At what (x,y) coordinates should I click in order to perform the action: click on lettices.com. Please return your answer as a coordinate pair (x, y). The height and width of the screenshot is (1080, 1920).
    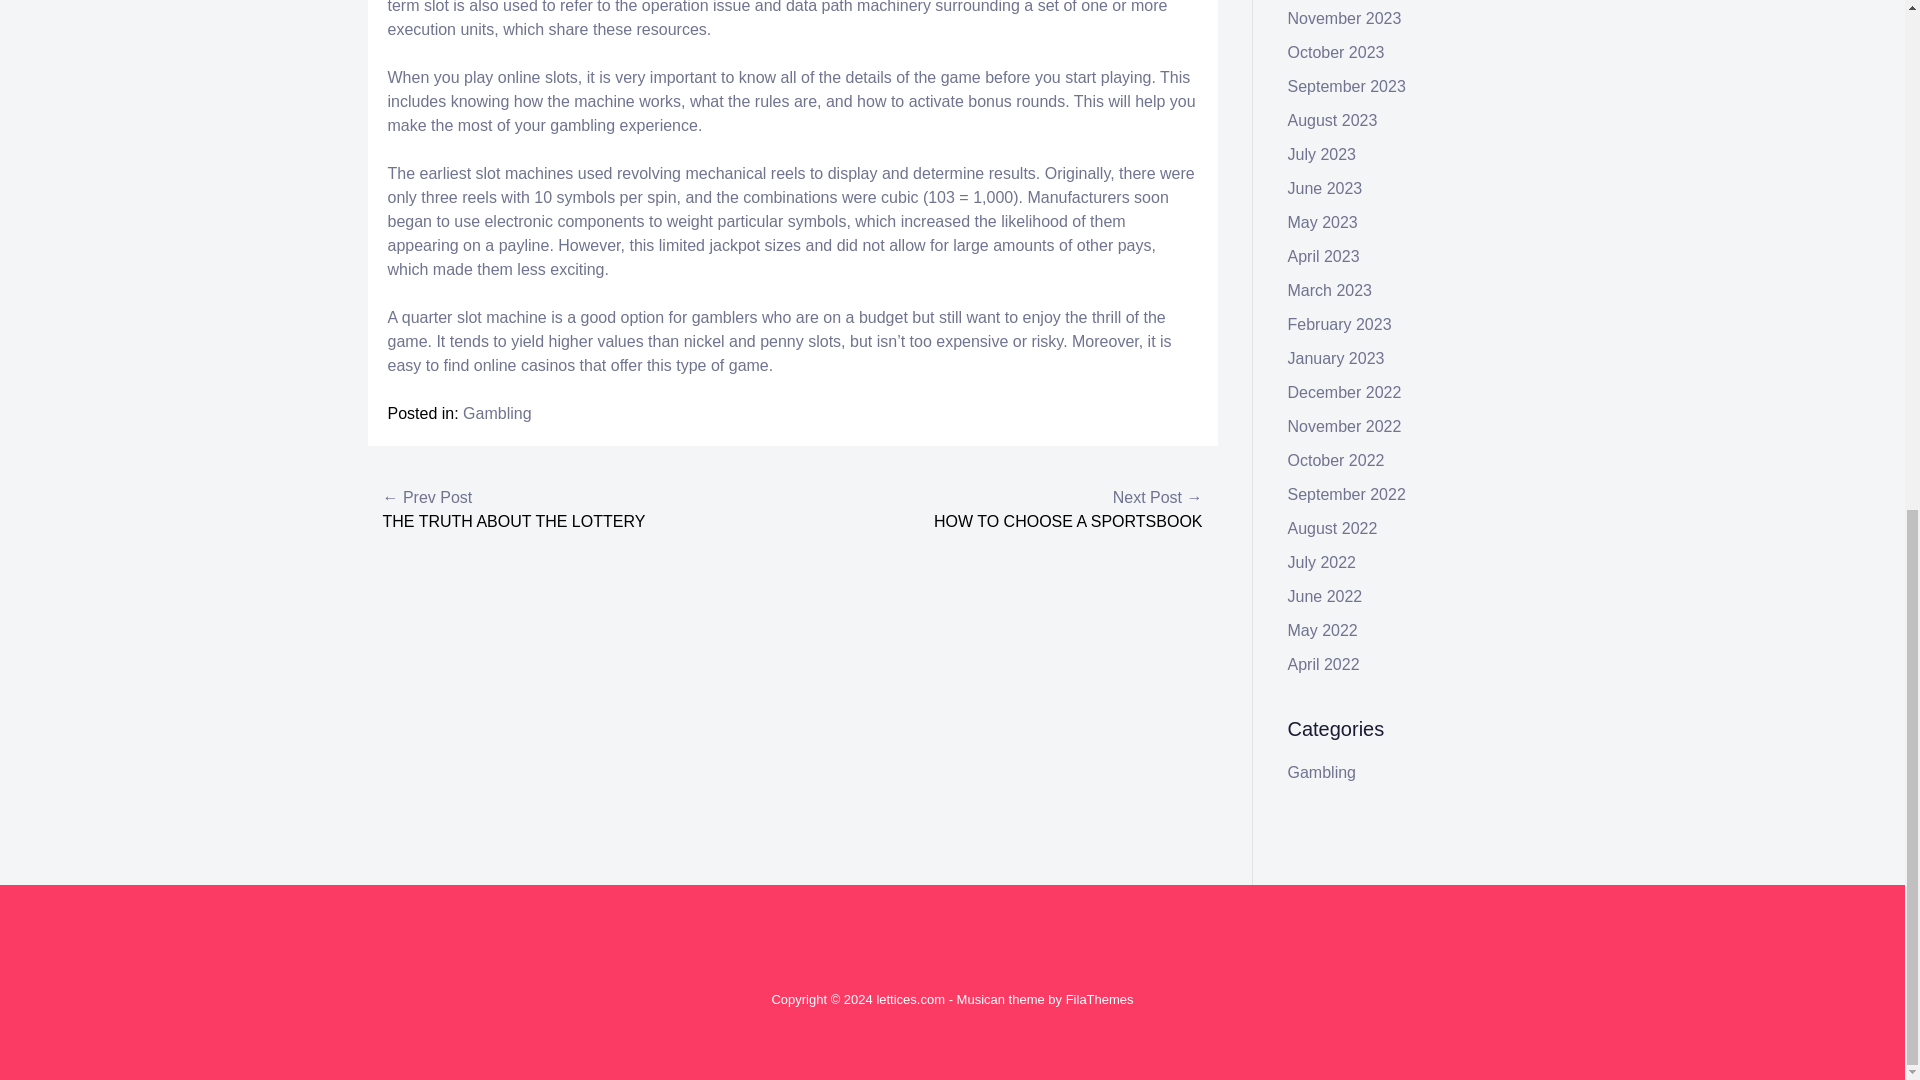
    Looking at the image, I should click on (910, 999).